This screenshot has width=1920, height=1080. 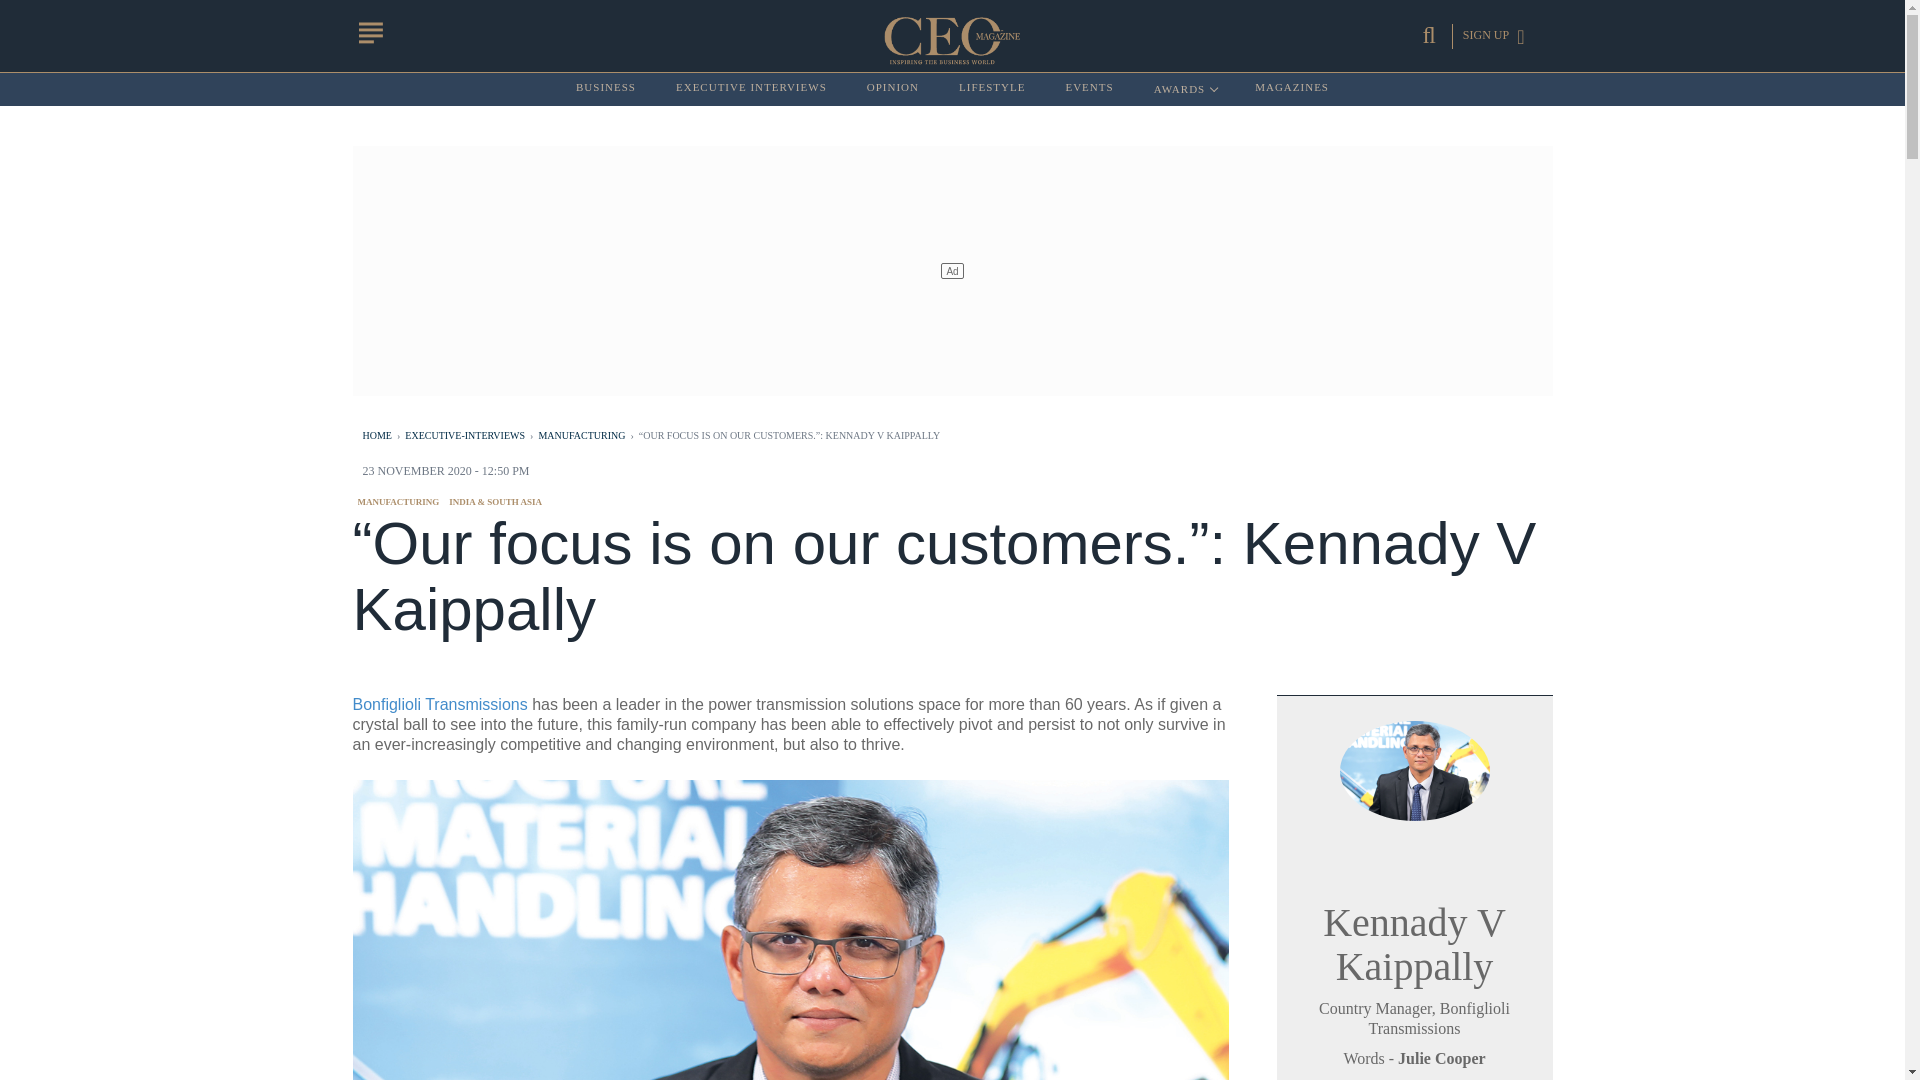 What do you see at coordinates (893, 88) in the screenshot?
I see `Manufacturing` at bounding box center [893, 88].